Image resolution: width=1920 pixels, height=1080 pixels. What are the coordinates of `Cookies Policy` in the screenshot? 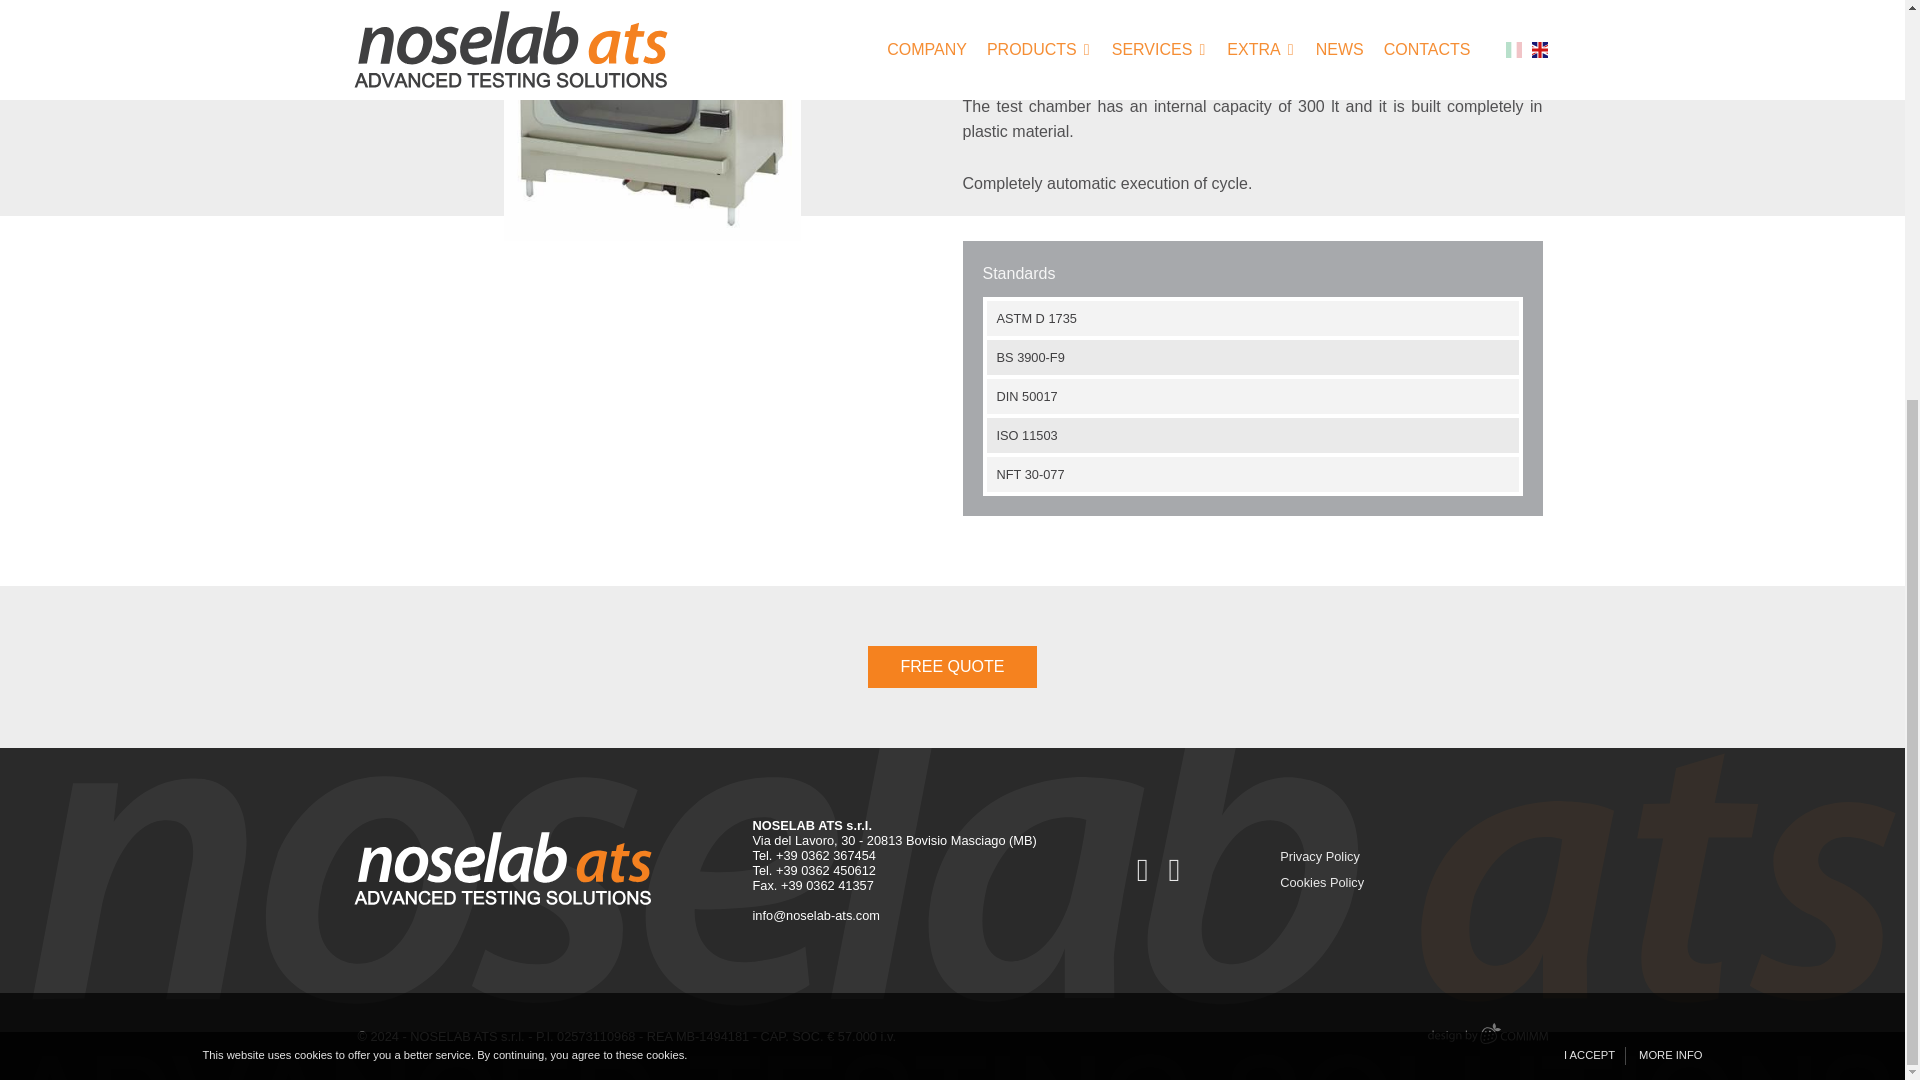 It's located at (1322, 883).